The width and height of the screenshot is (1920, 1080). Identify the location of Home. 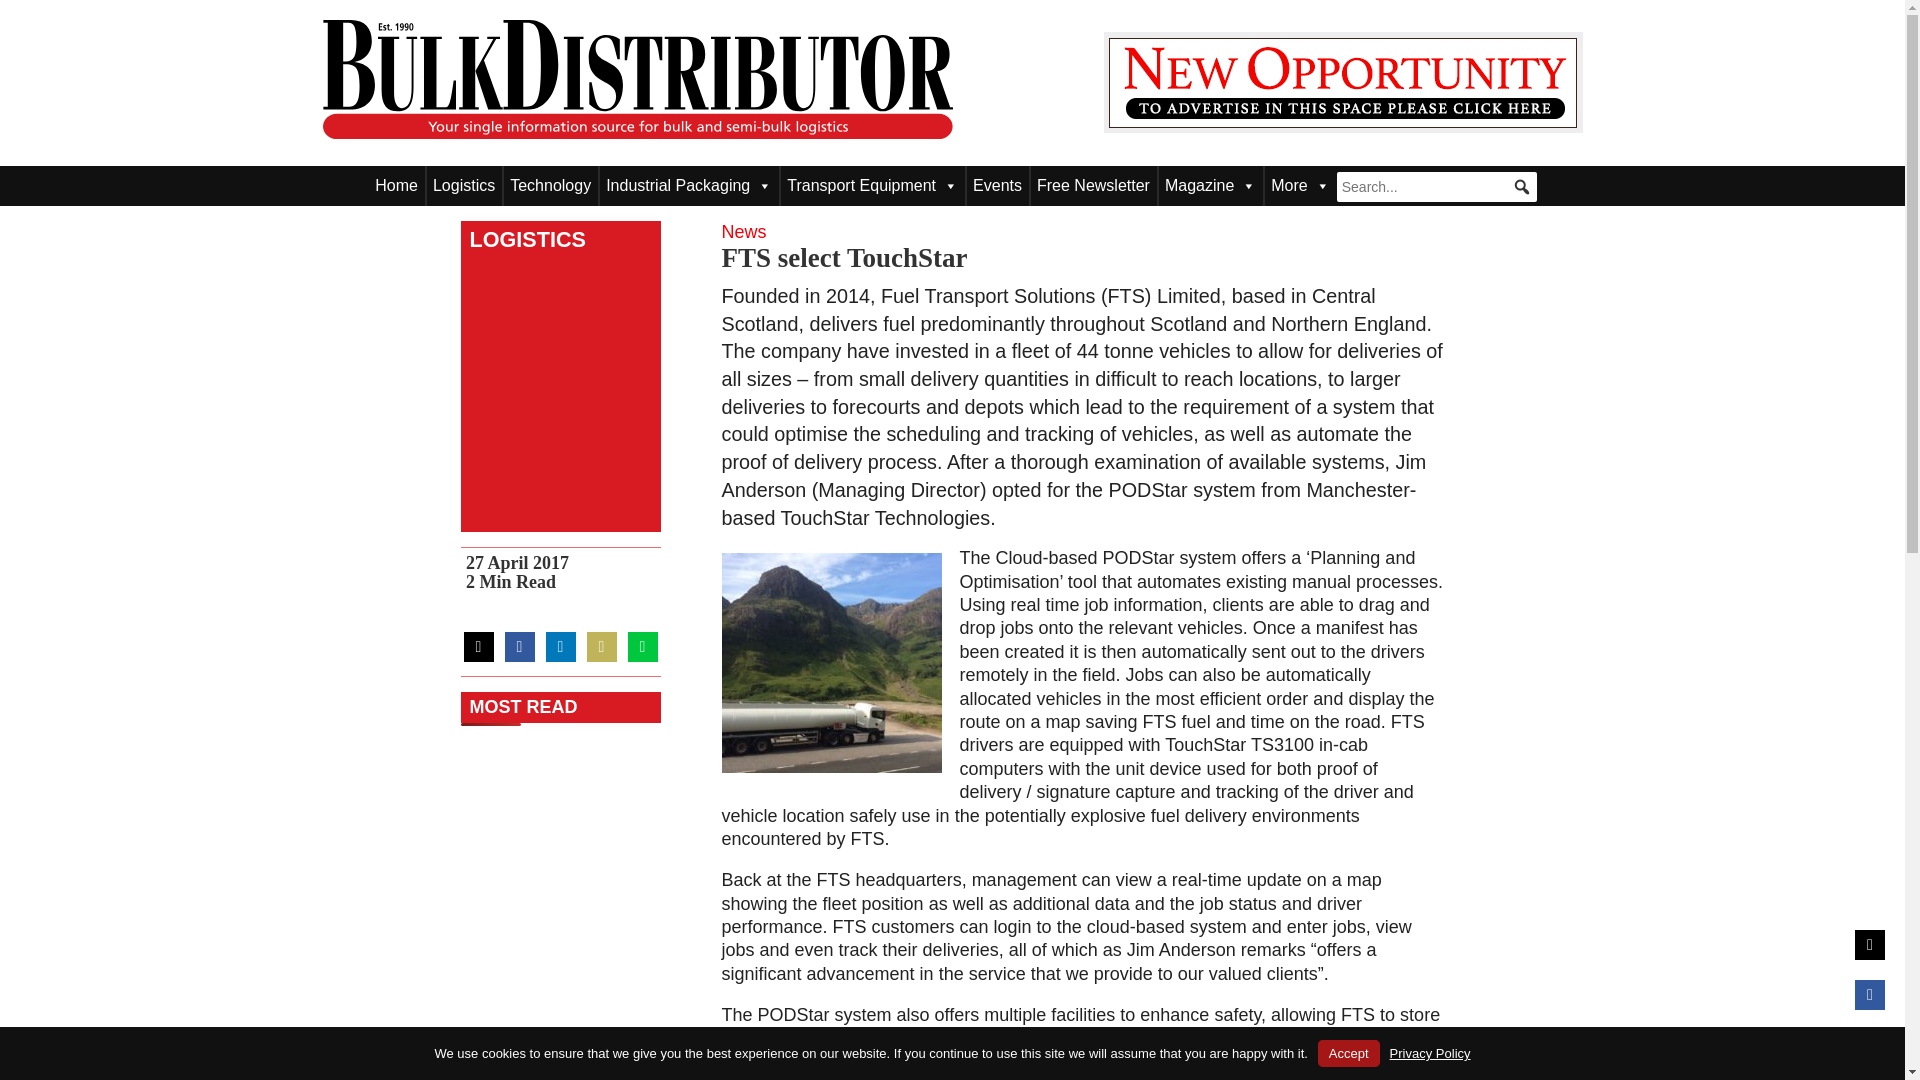
(396, 186).